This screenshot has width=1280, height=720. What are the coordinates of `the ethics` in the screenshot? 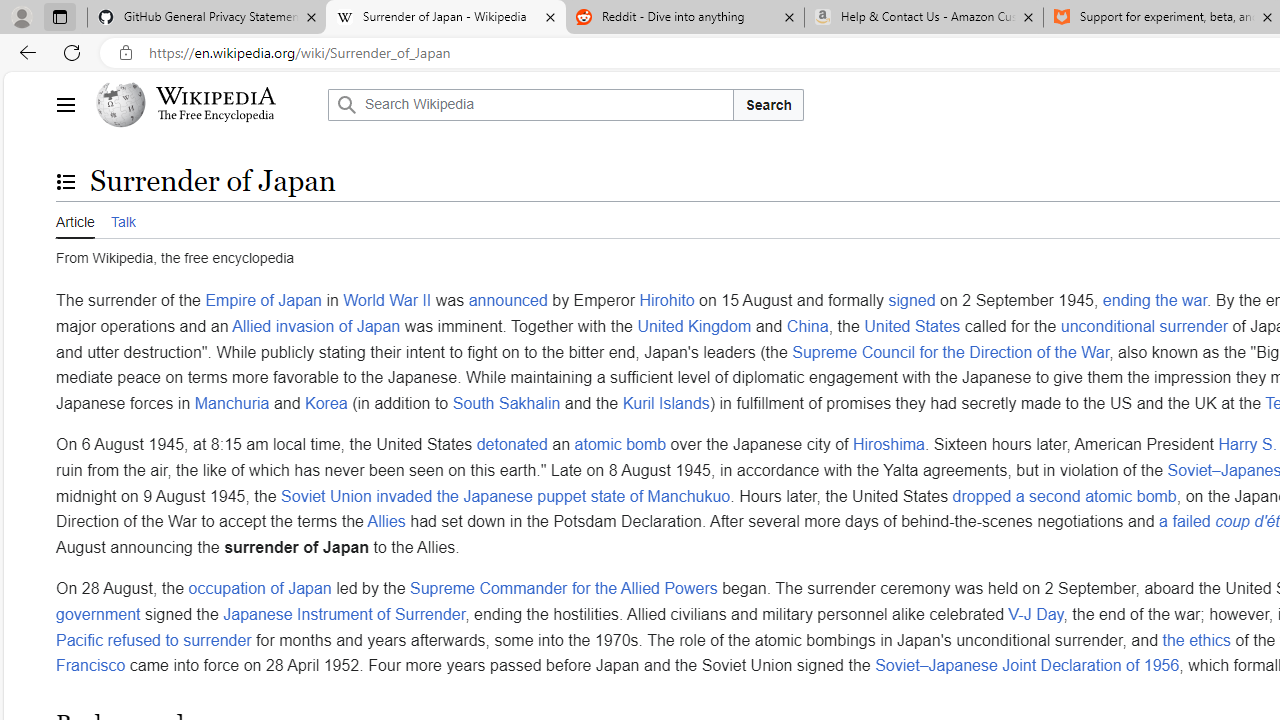 It's located at (1196, 639).